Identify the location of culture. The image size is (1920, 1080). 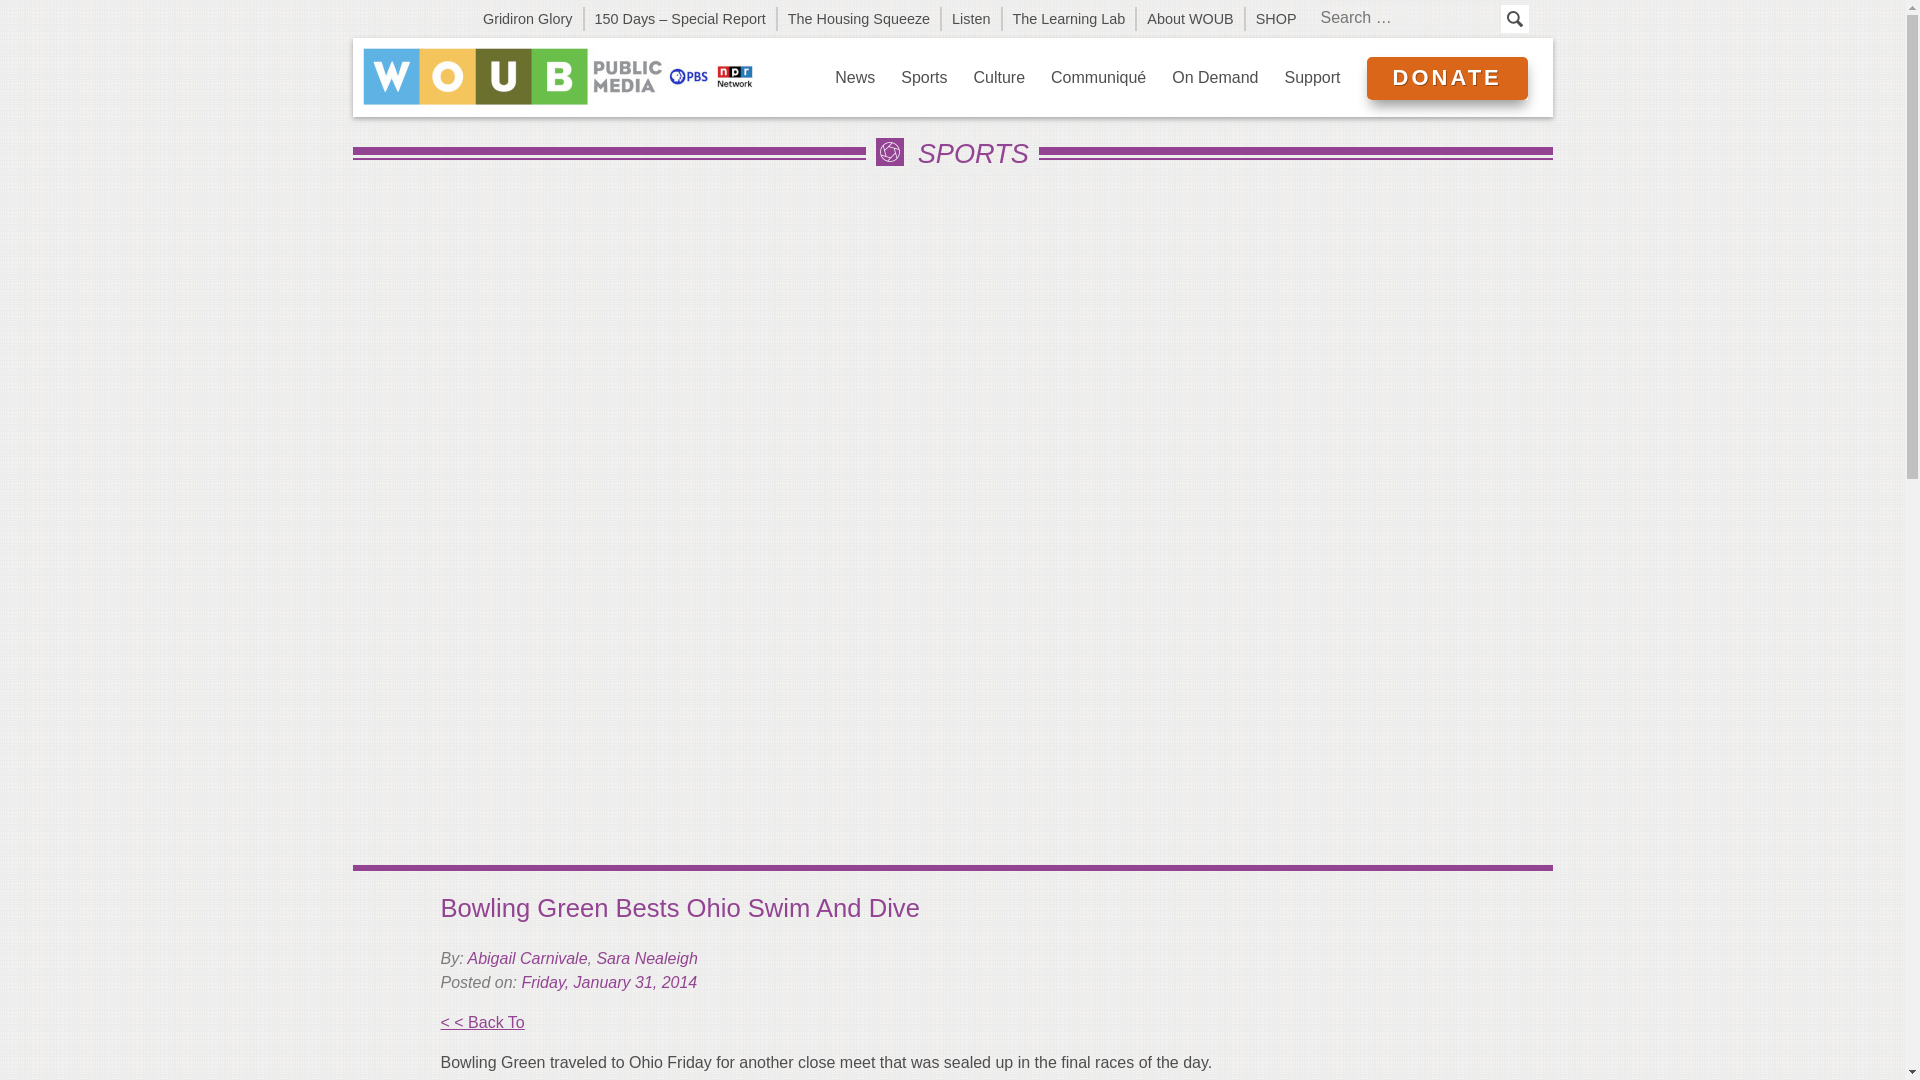
(999, 76).